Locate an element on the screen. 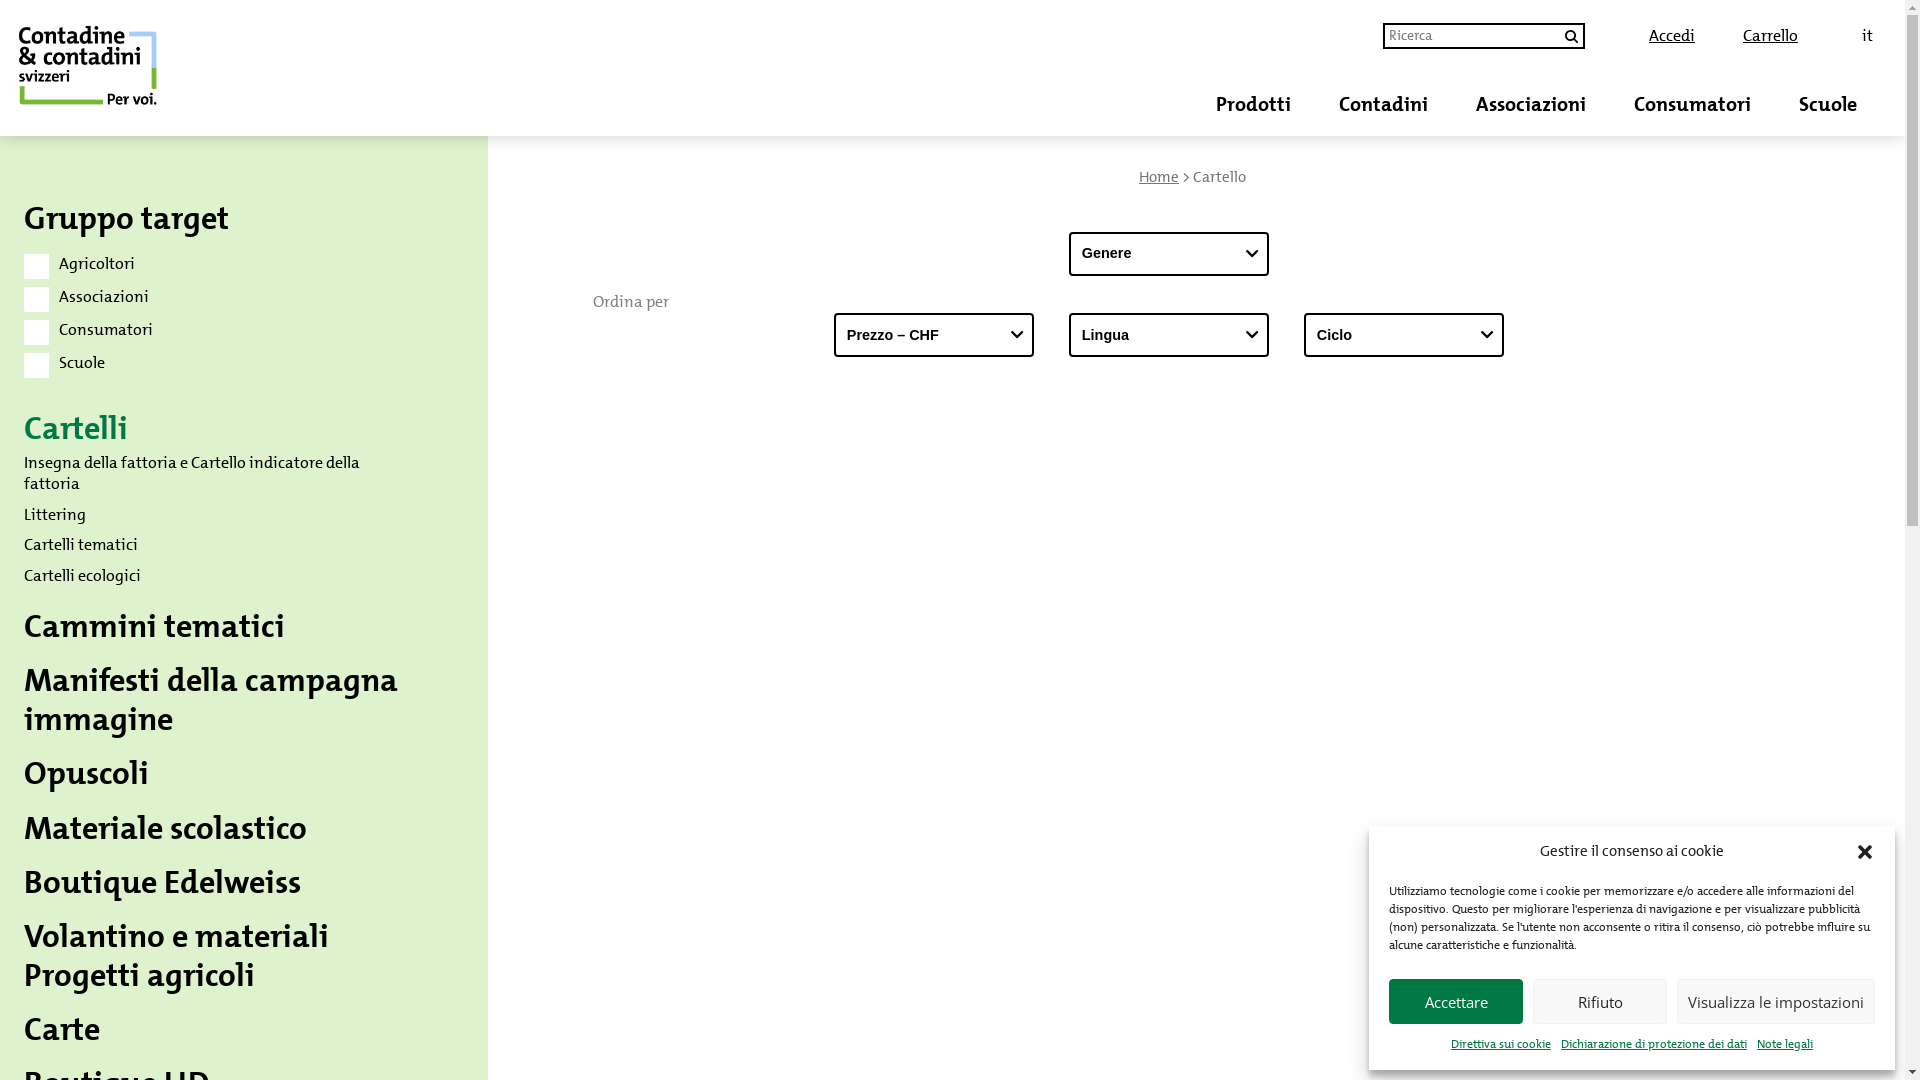  Genere is located at coordinates (1169, 254).